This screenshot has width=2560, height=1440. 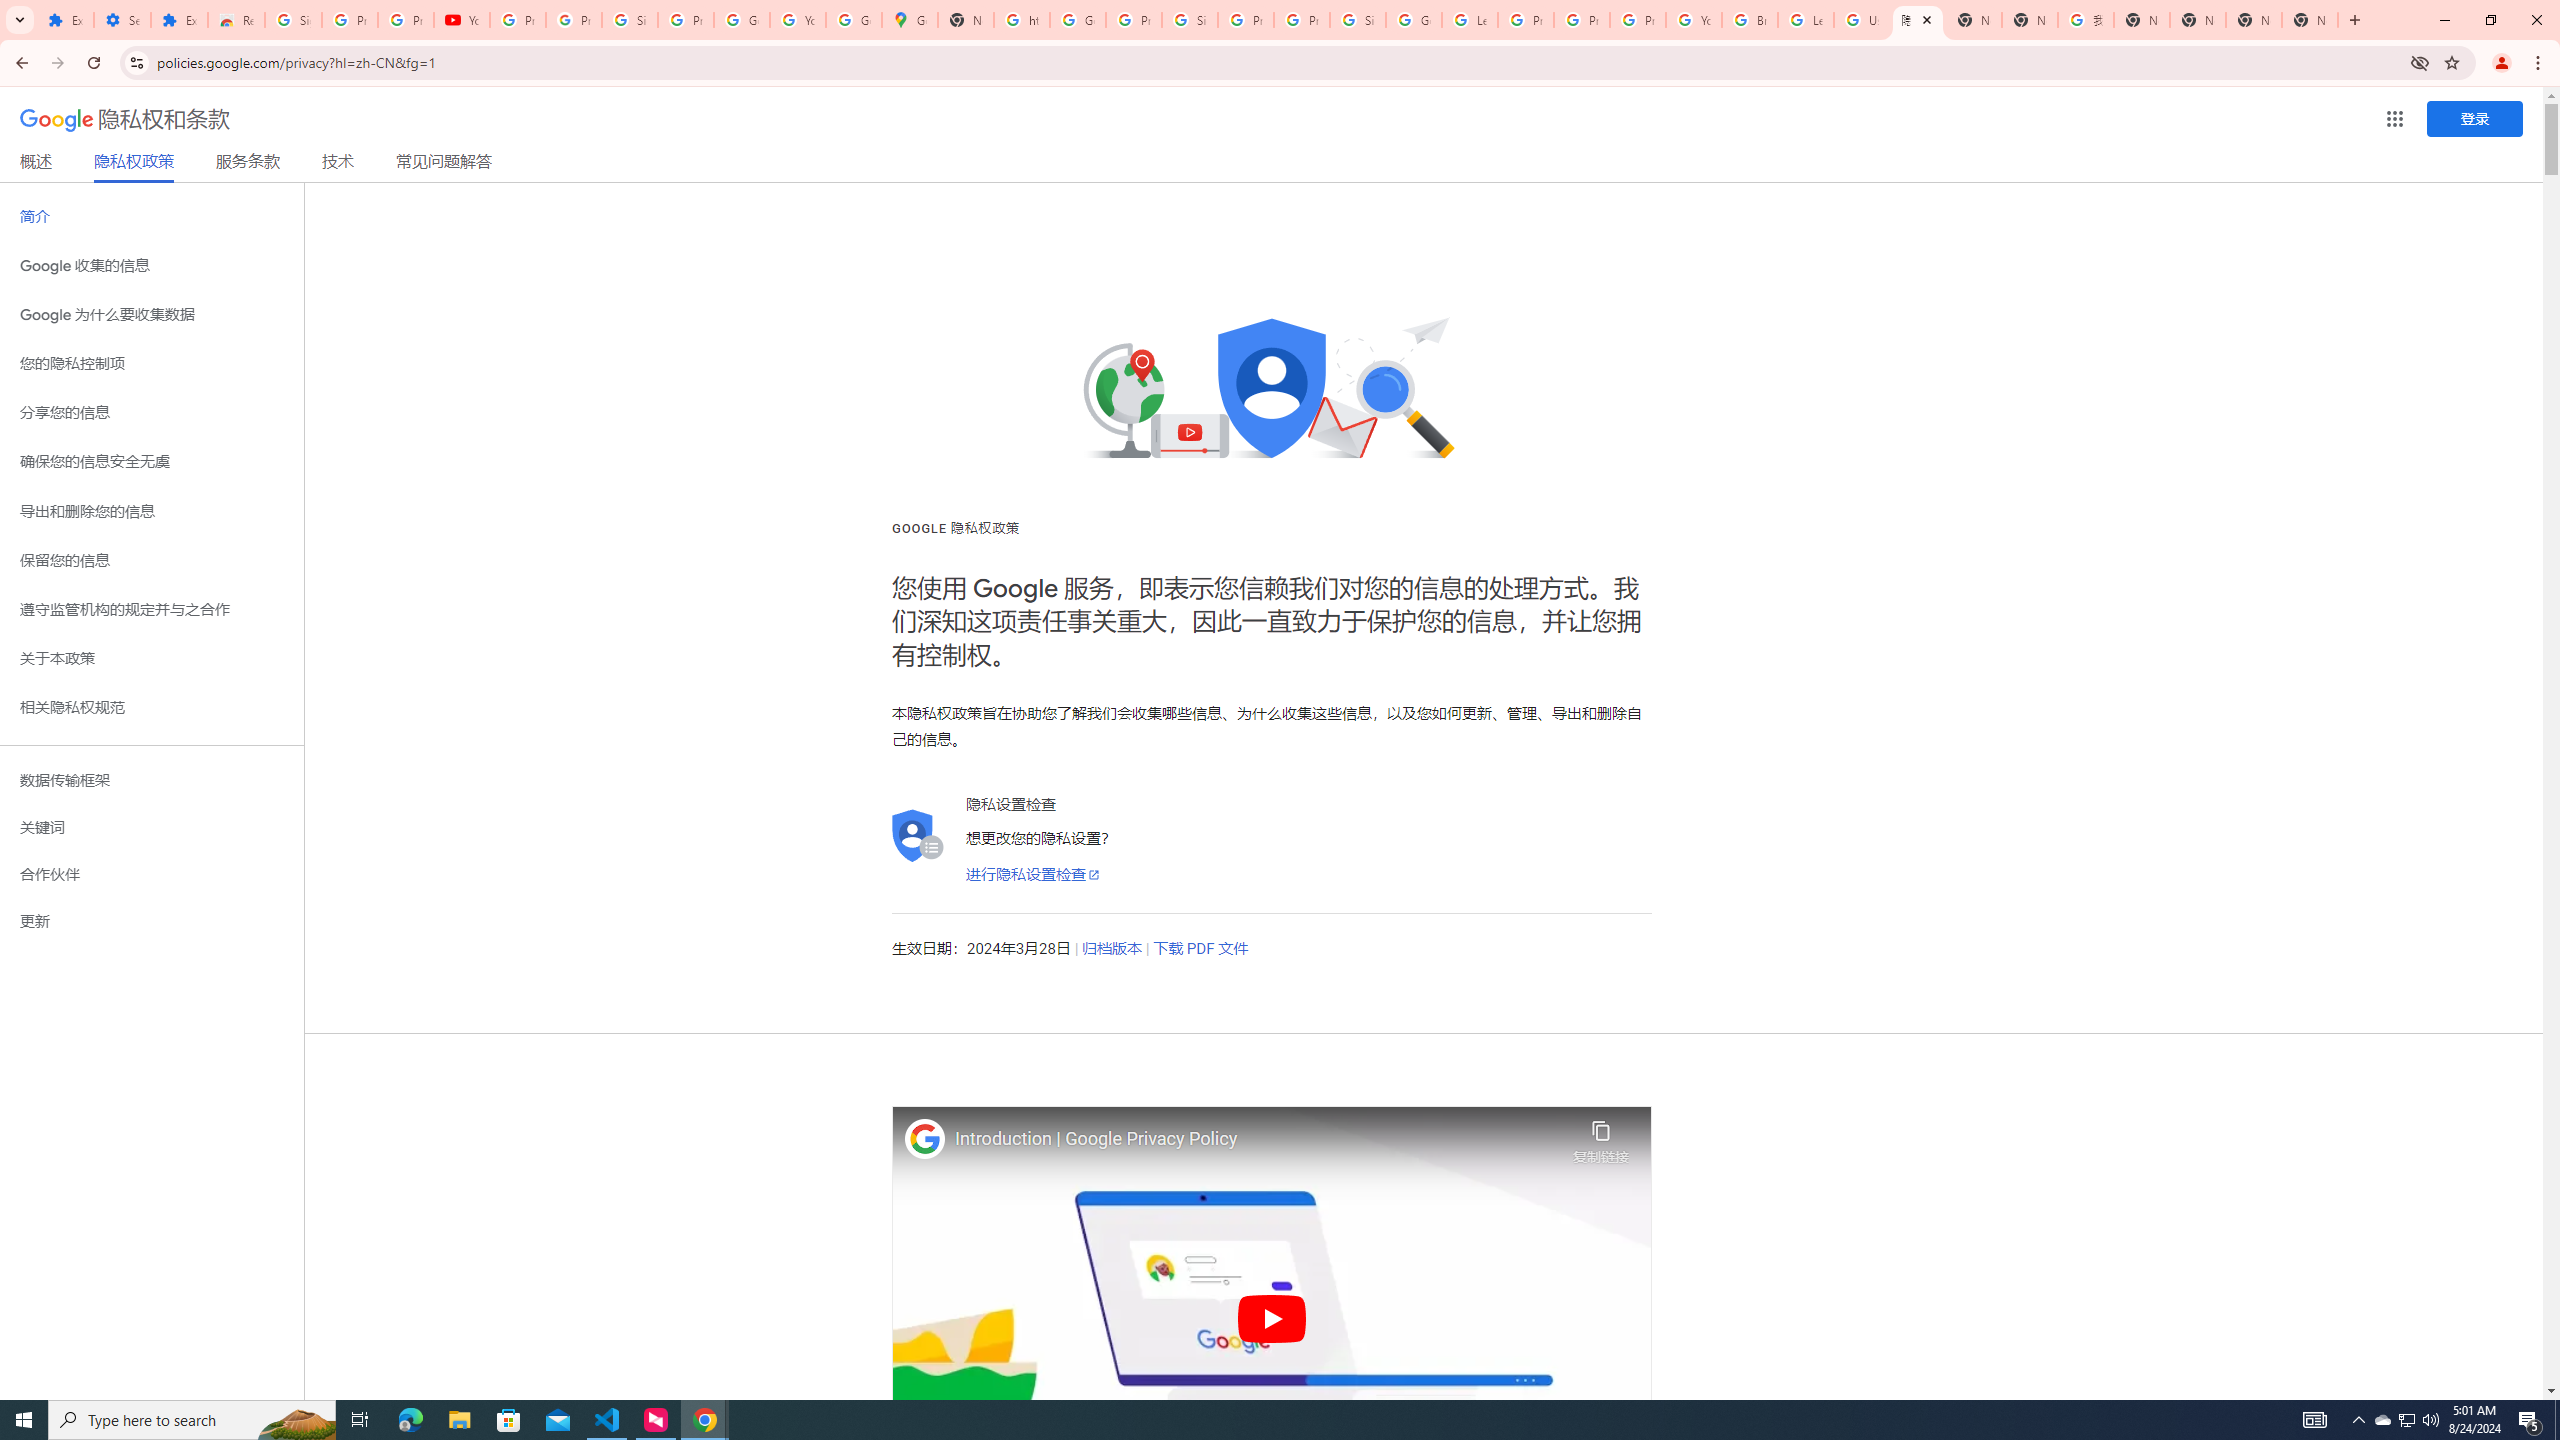 What do you see at coordinates (630, 20) in the screenshot?
I see `Sign in - Google Accounts` at bounding box center [630, 20].